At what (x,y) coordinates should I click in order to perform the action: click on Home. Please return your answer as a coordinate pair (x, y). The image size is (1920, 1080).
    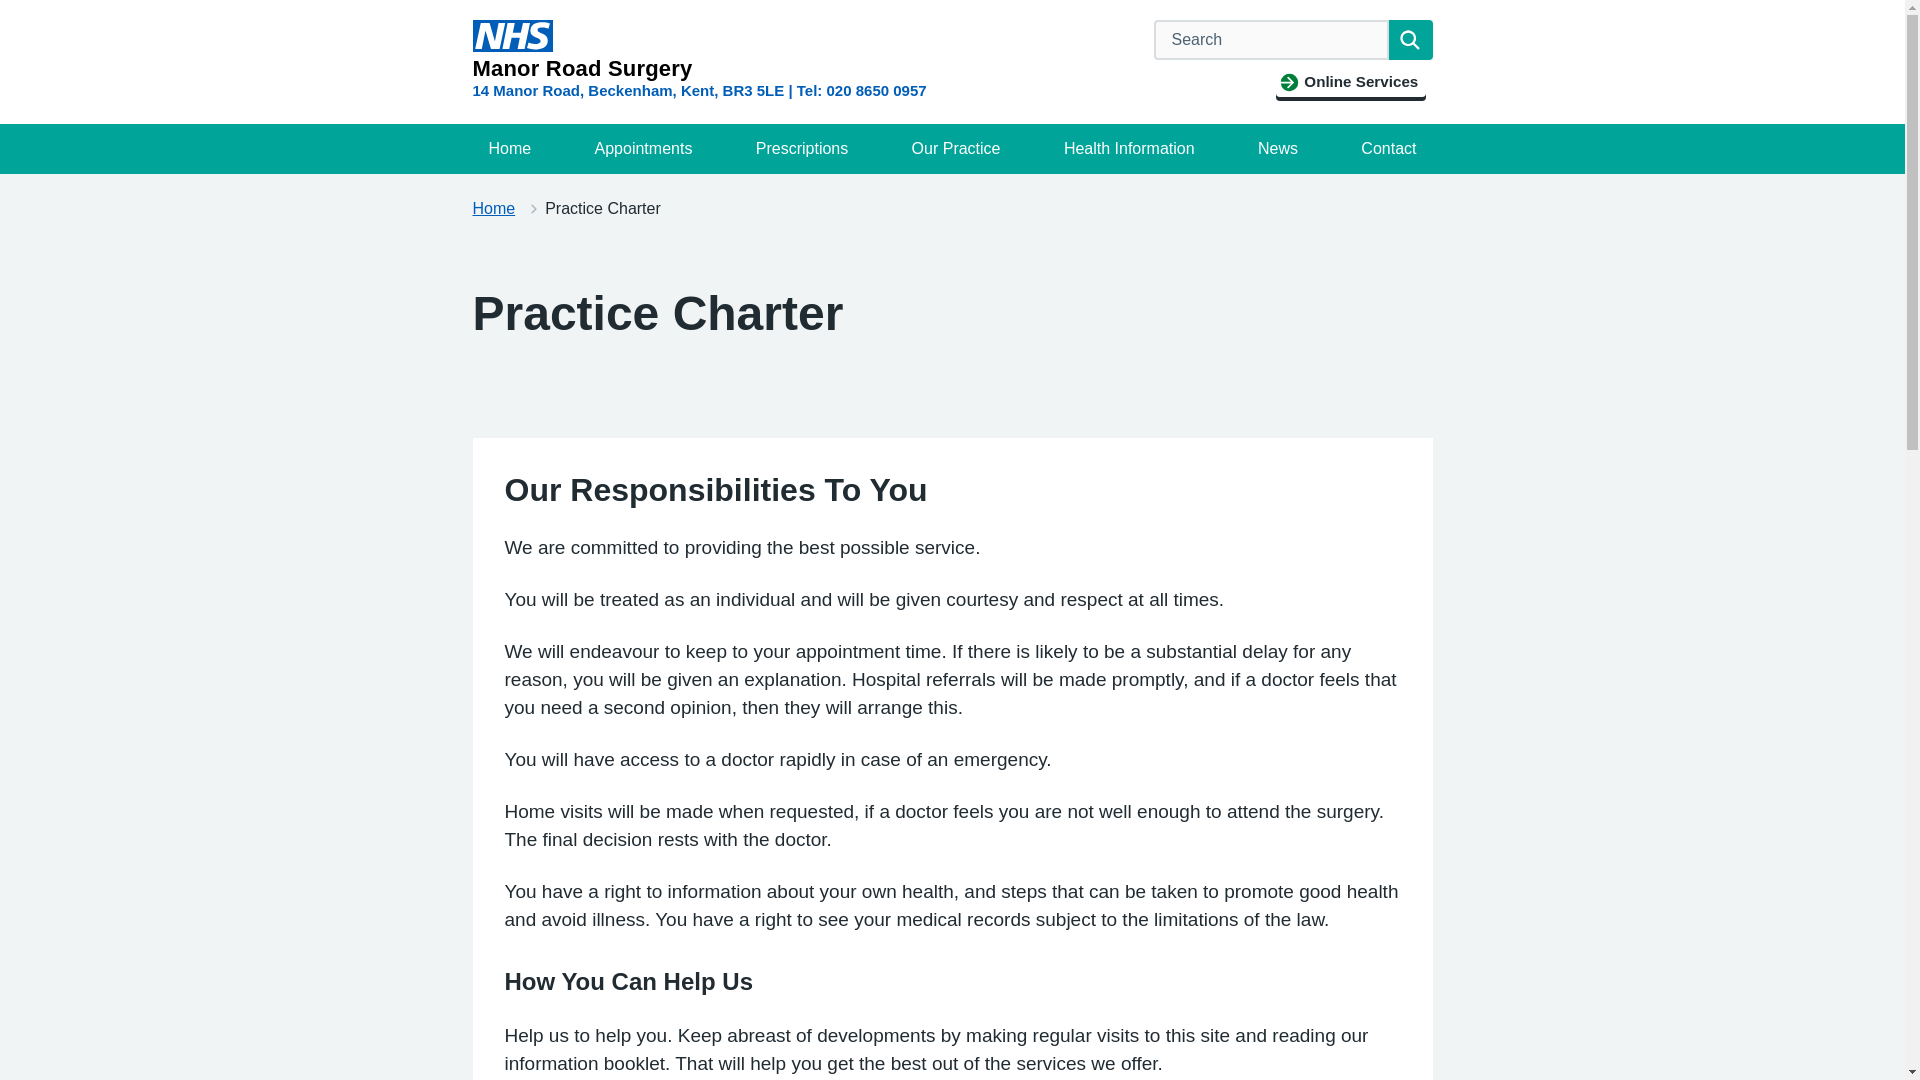
    Looking at the image, I should click on (493, 208).